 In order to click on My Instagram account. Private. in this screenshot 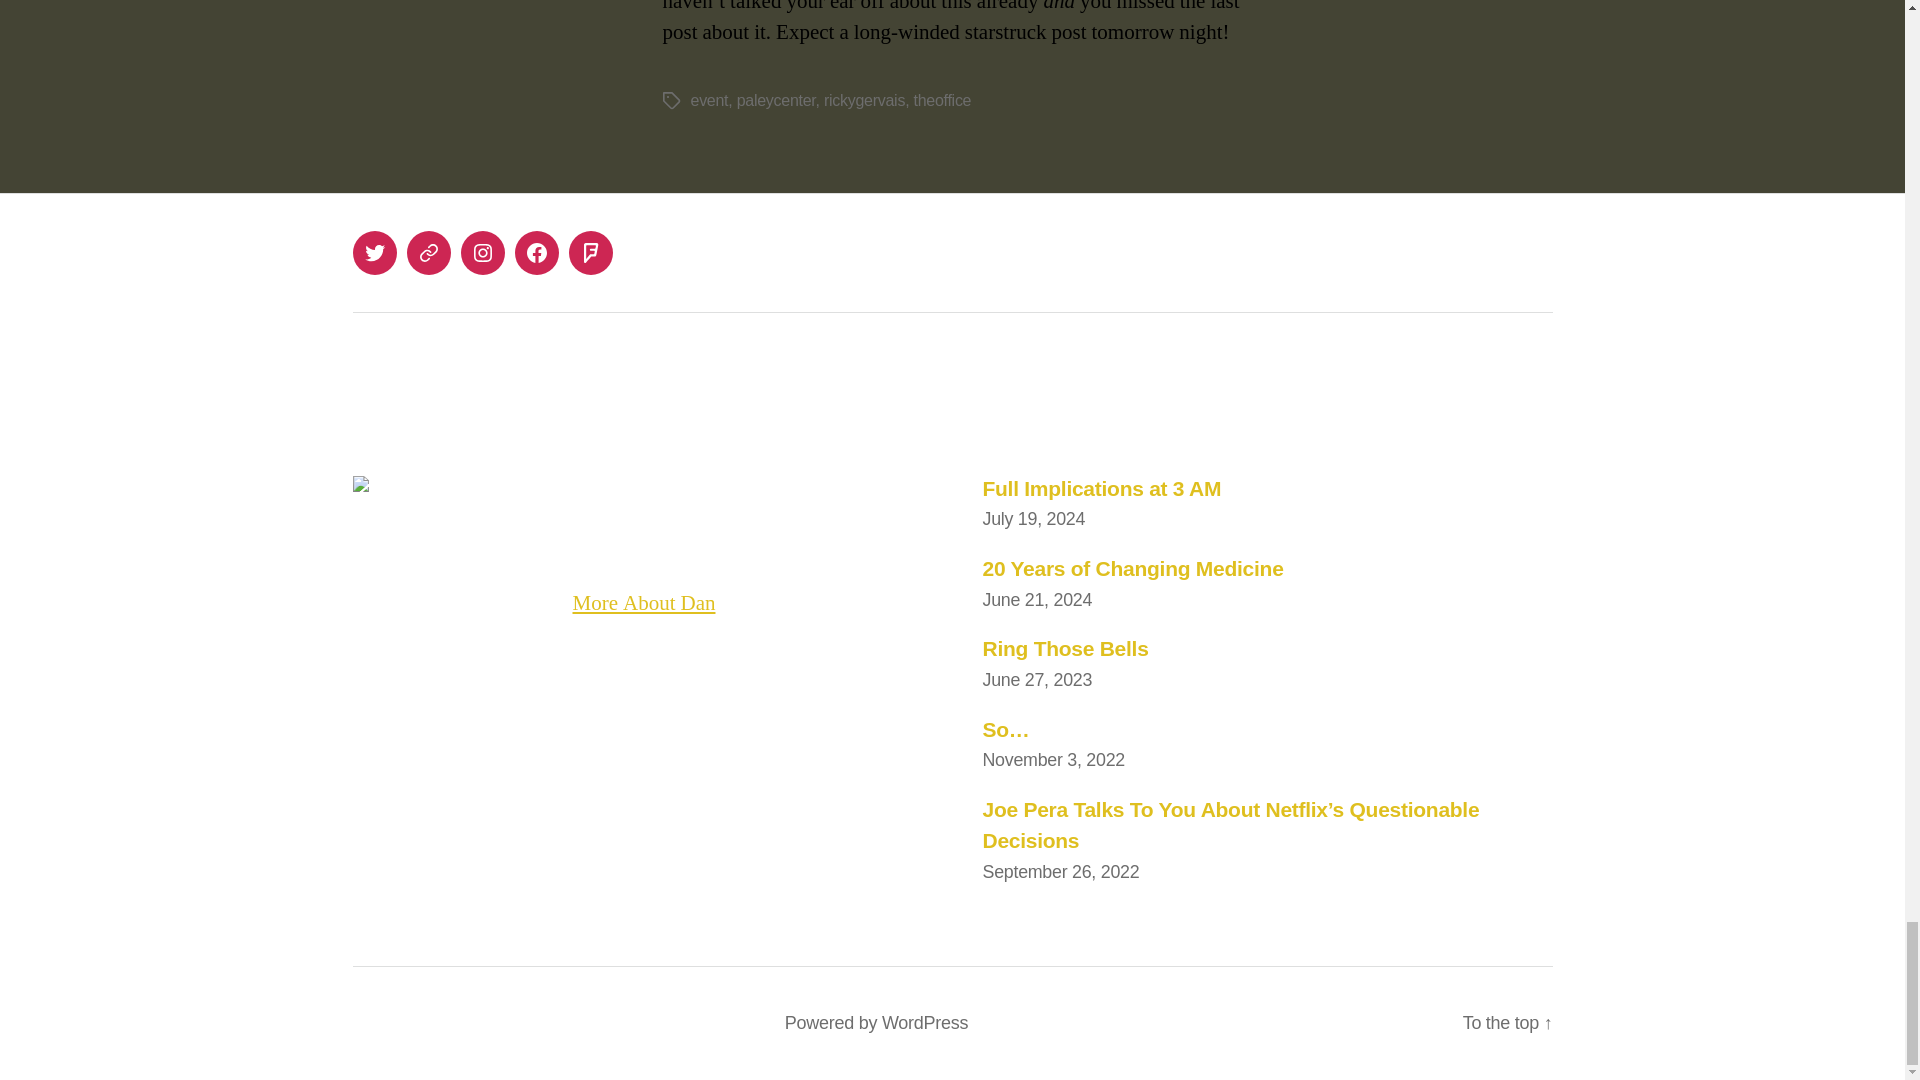, I will do `click(482, 253)`.